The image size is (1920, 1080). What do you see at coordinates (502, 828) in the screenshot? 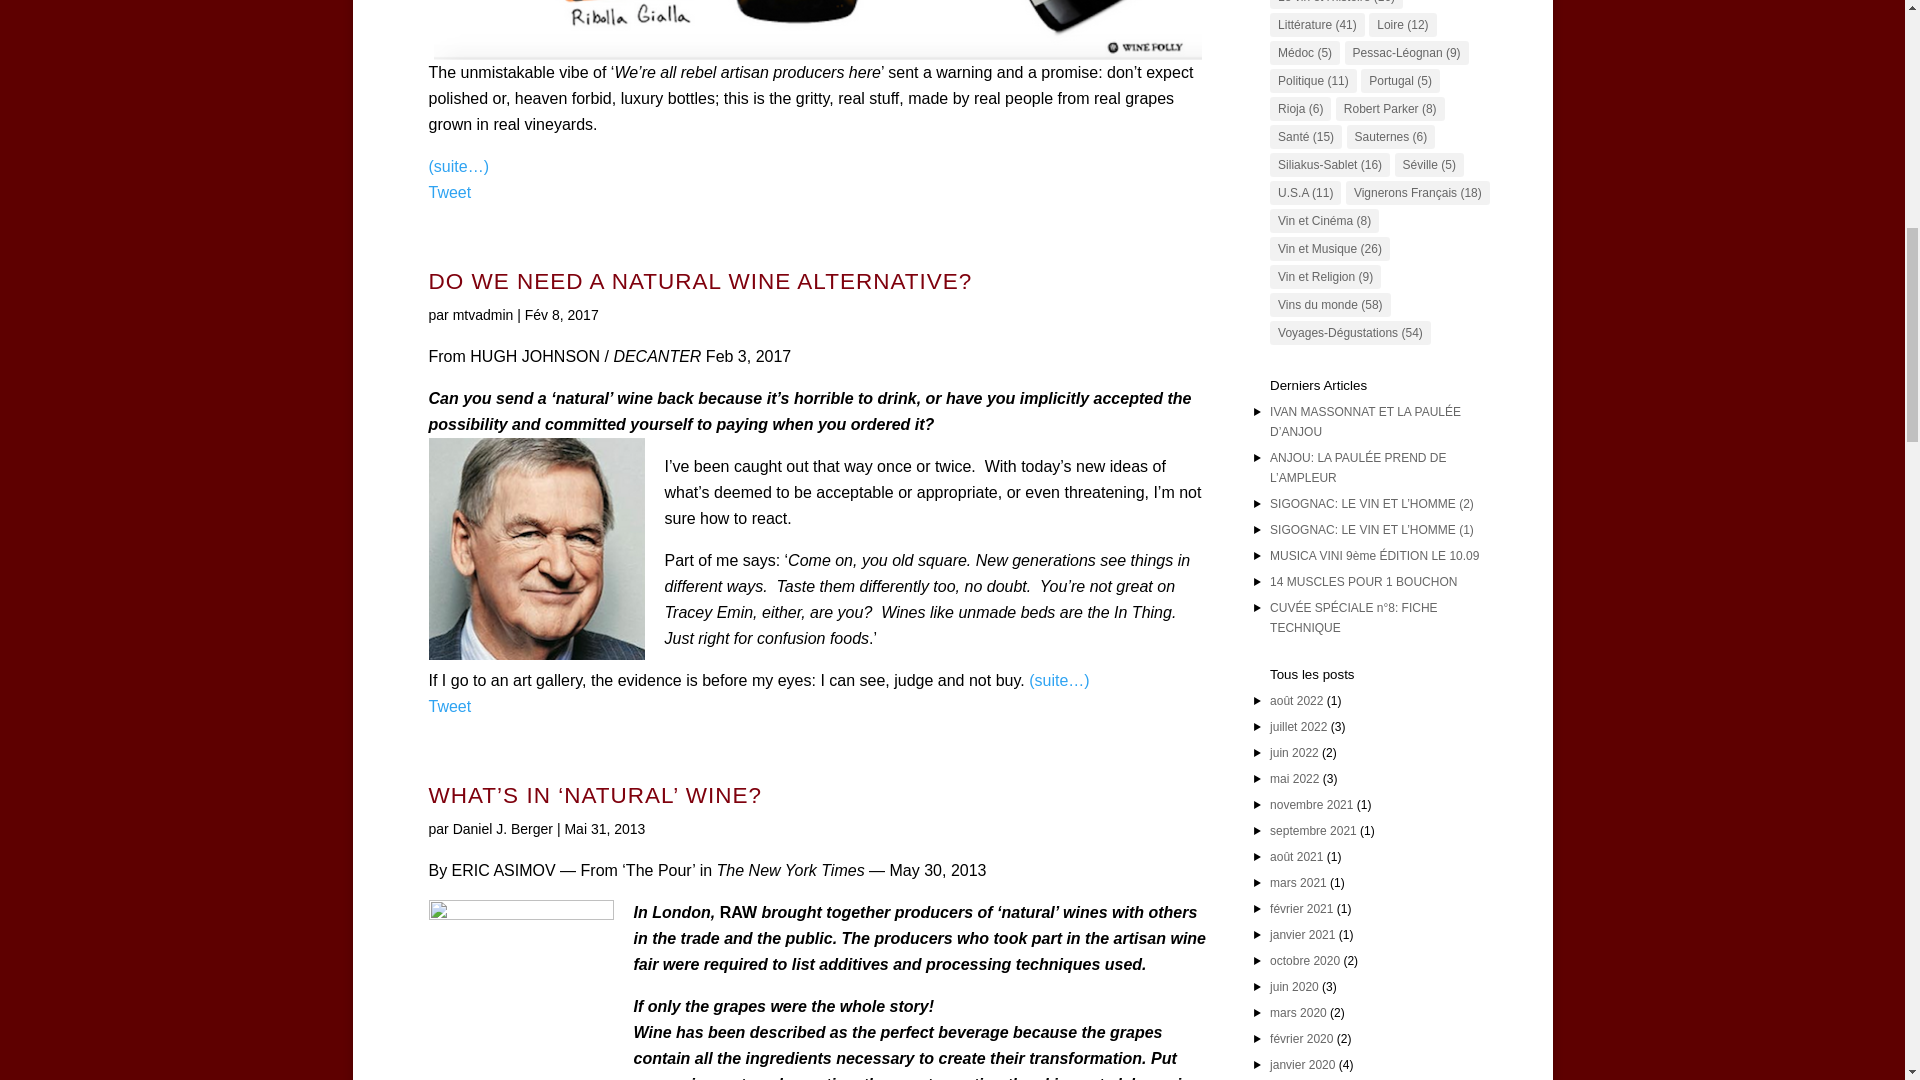
I see `Articles de Daniel J. Berger` at bounding box center [502, 828].